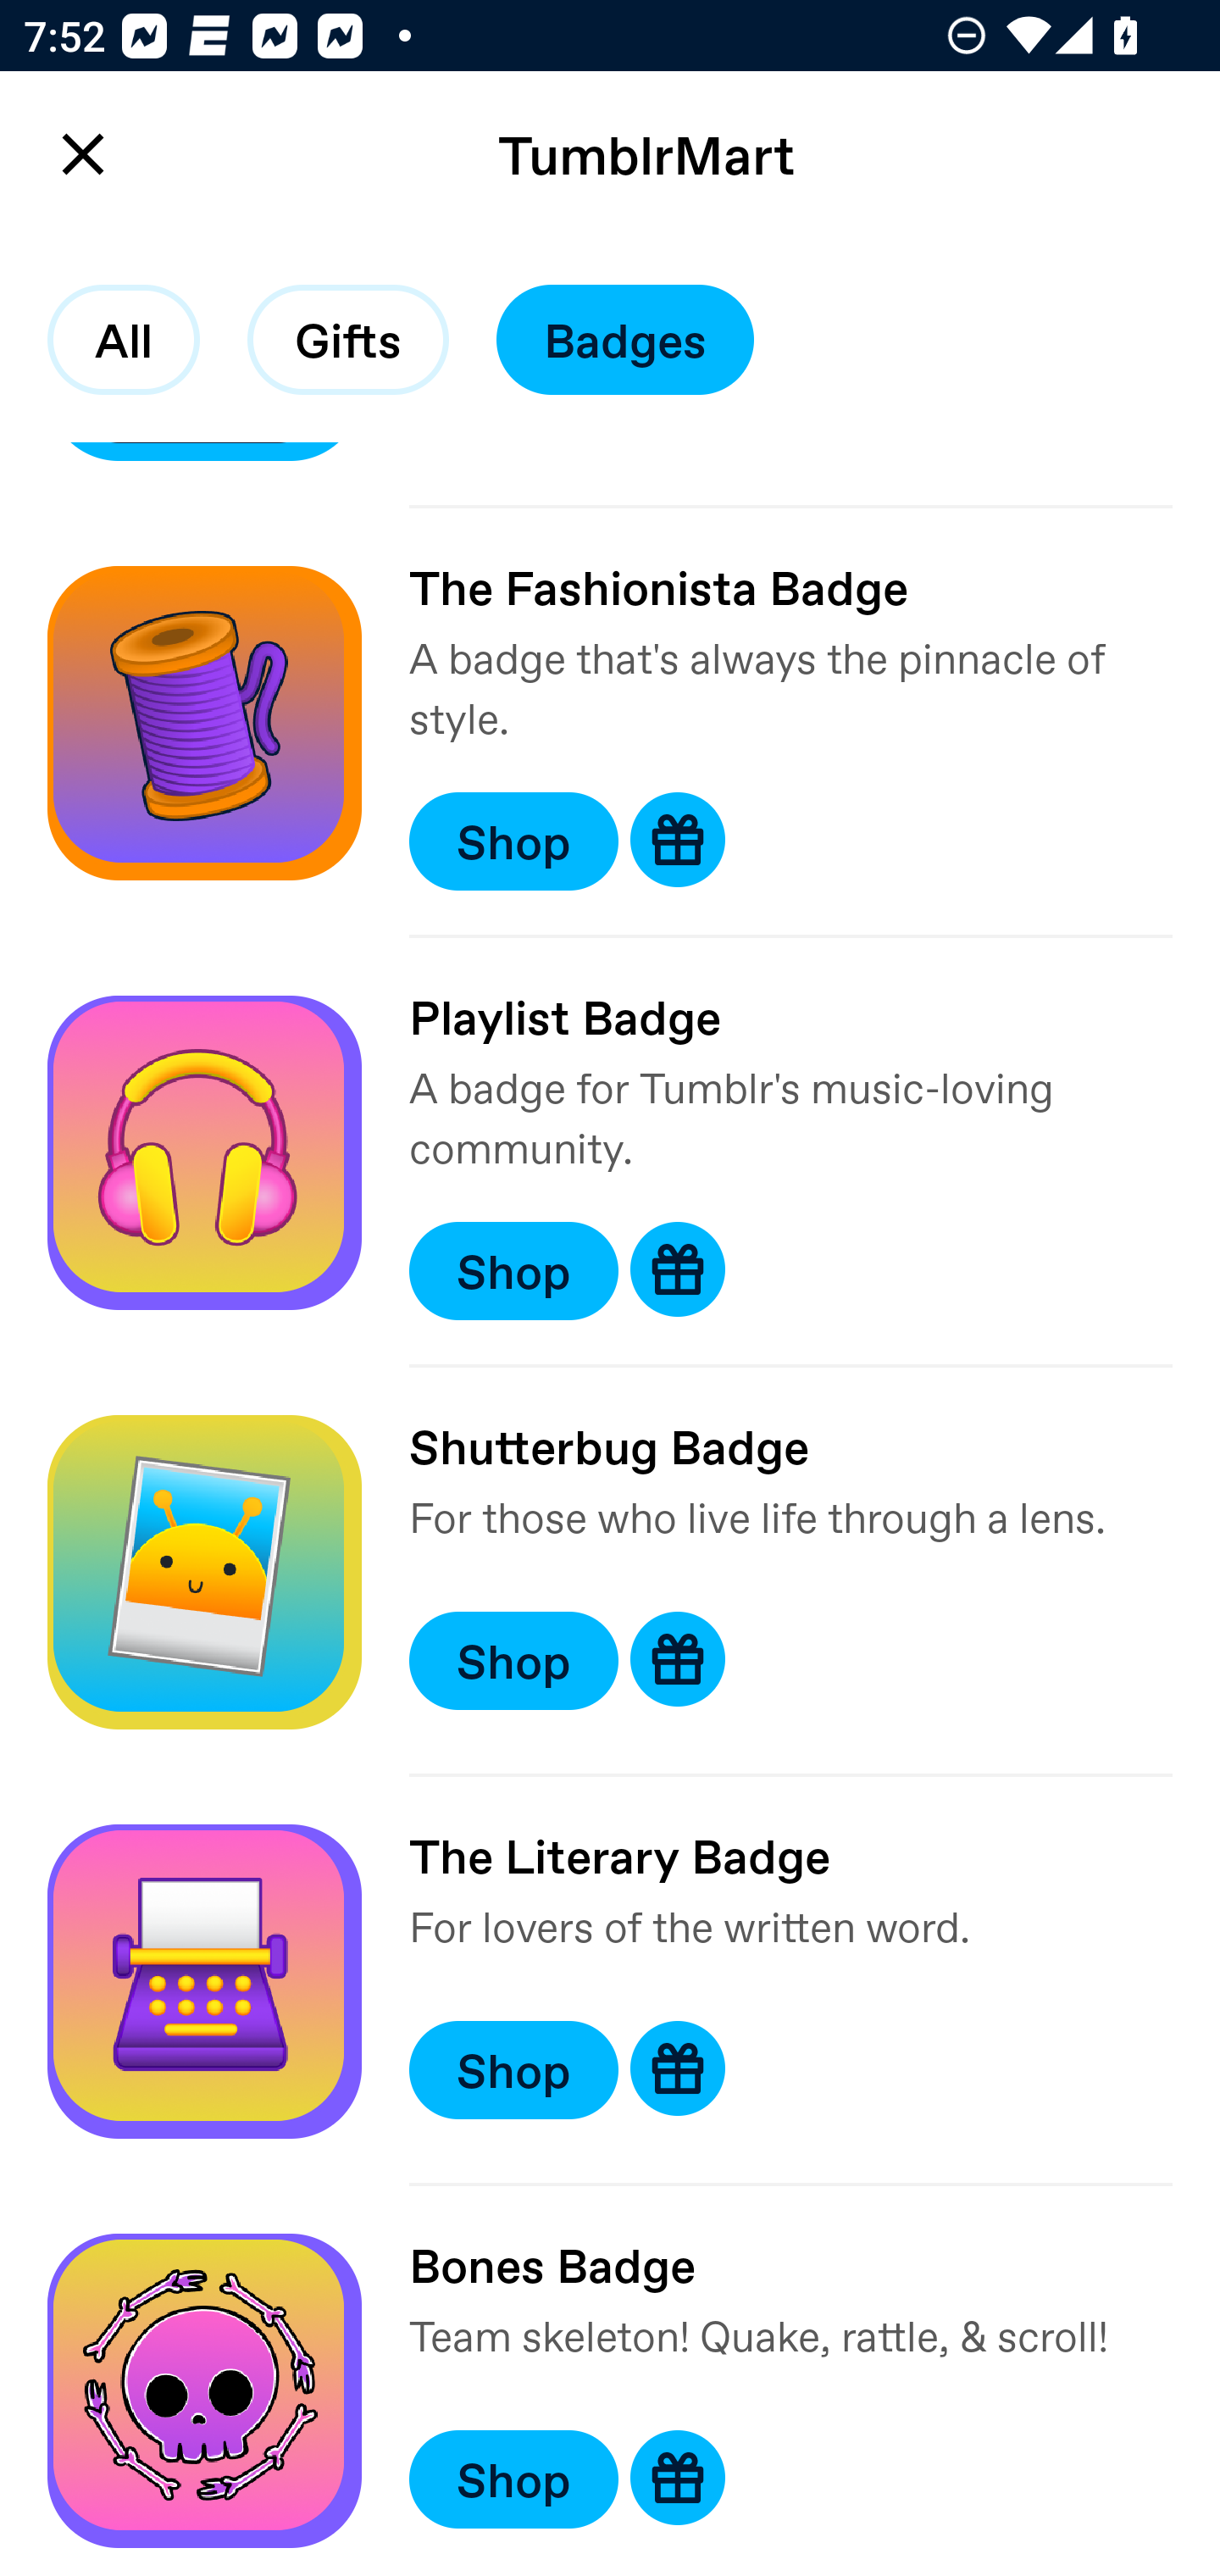 Image resolution: width=1220 pixels, height=2576 pixels. Describe the element at coordinates (625, 340) in the screenshot. I see `Badges` at that location.